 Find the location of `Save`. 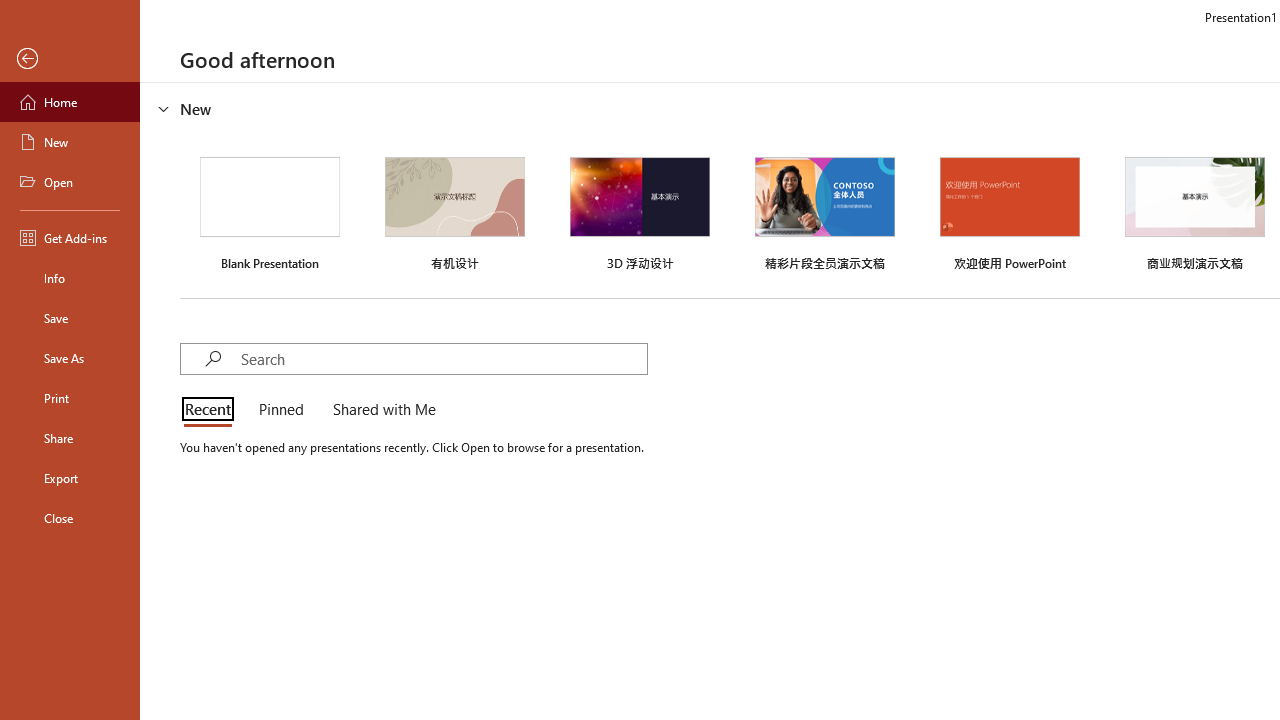

Save is located at coordinates (70, 318).